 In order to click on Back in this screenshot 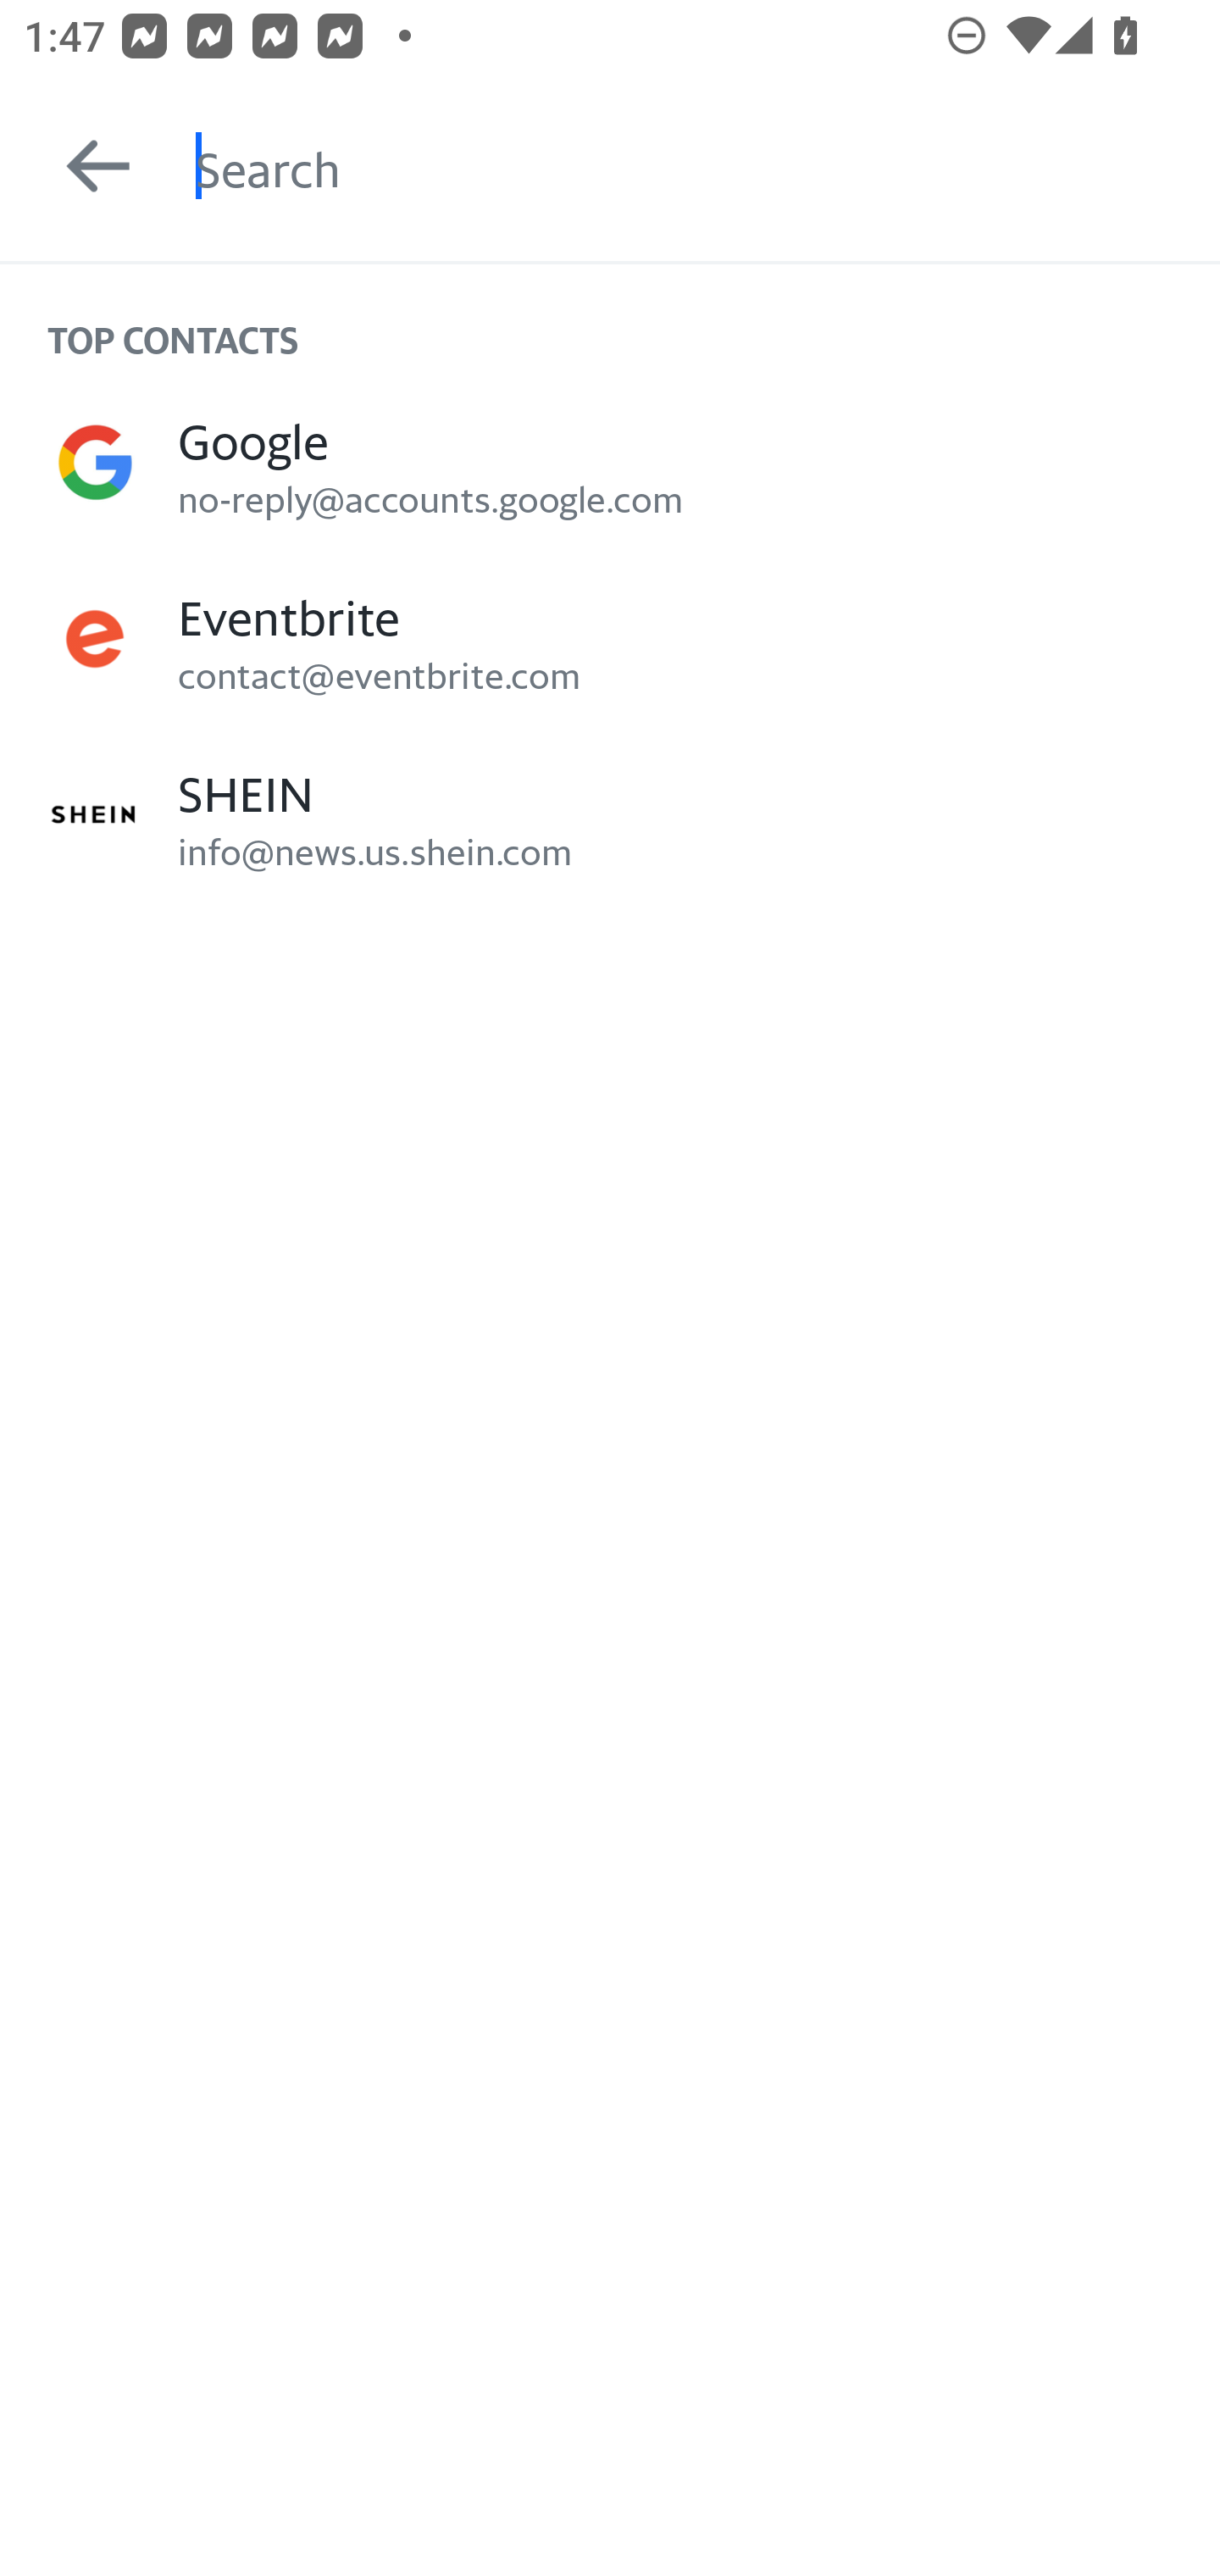, I will do `click(83, 166)`.